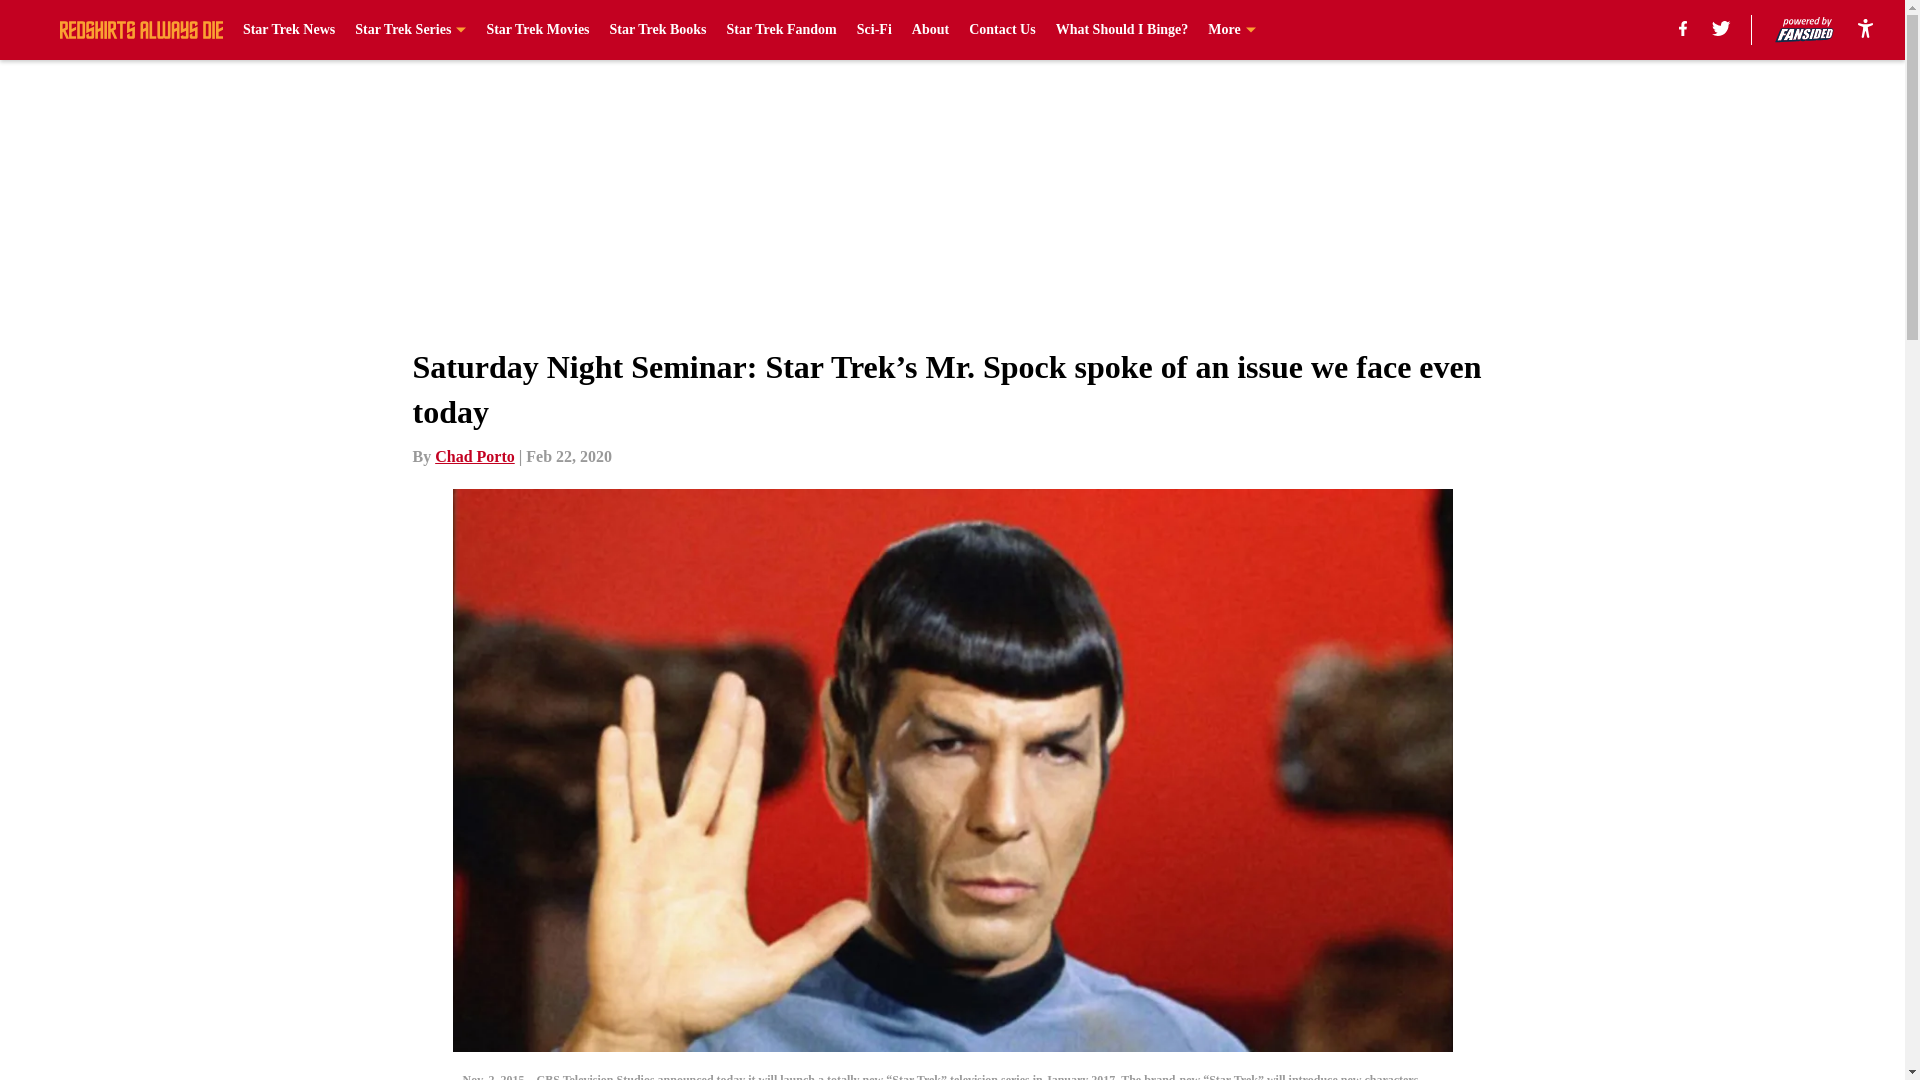  What do you see at coordinates (874, 30) in the screenshot?
I see `Sci-Fi` at bounding box center [874, 30].